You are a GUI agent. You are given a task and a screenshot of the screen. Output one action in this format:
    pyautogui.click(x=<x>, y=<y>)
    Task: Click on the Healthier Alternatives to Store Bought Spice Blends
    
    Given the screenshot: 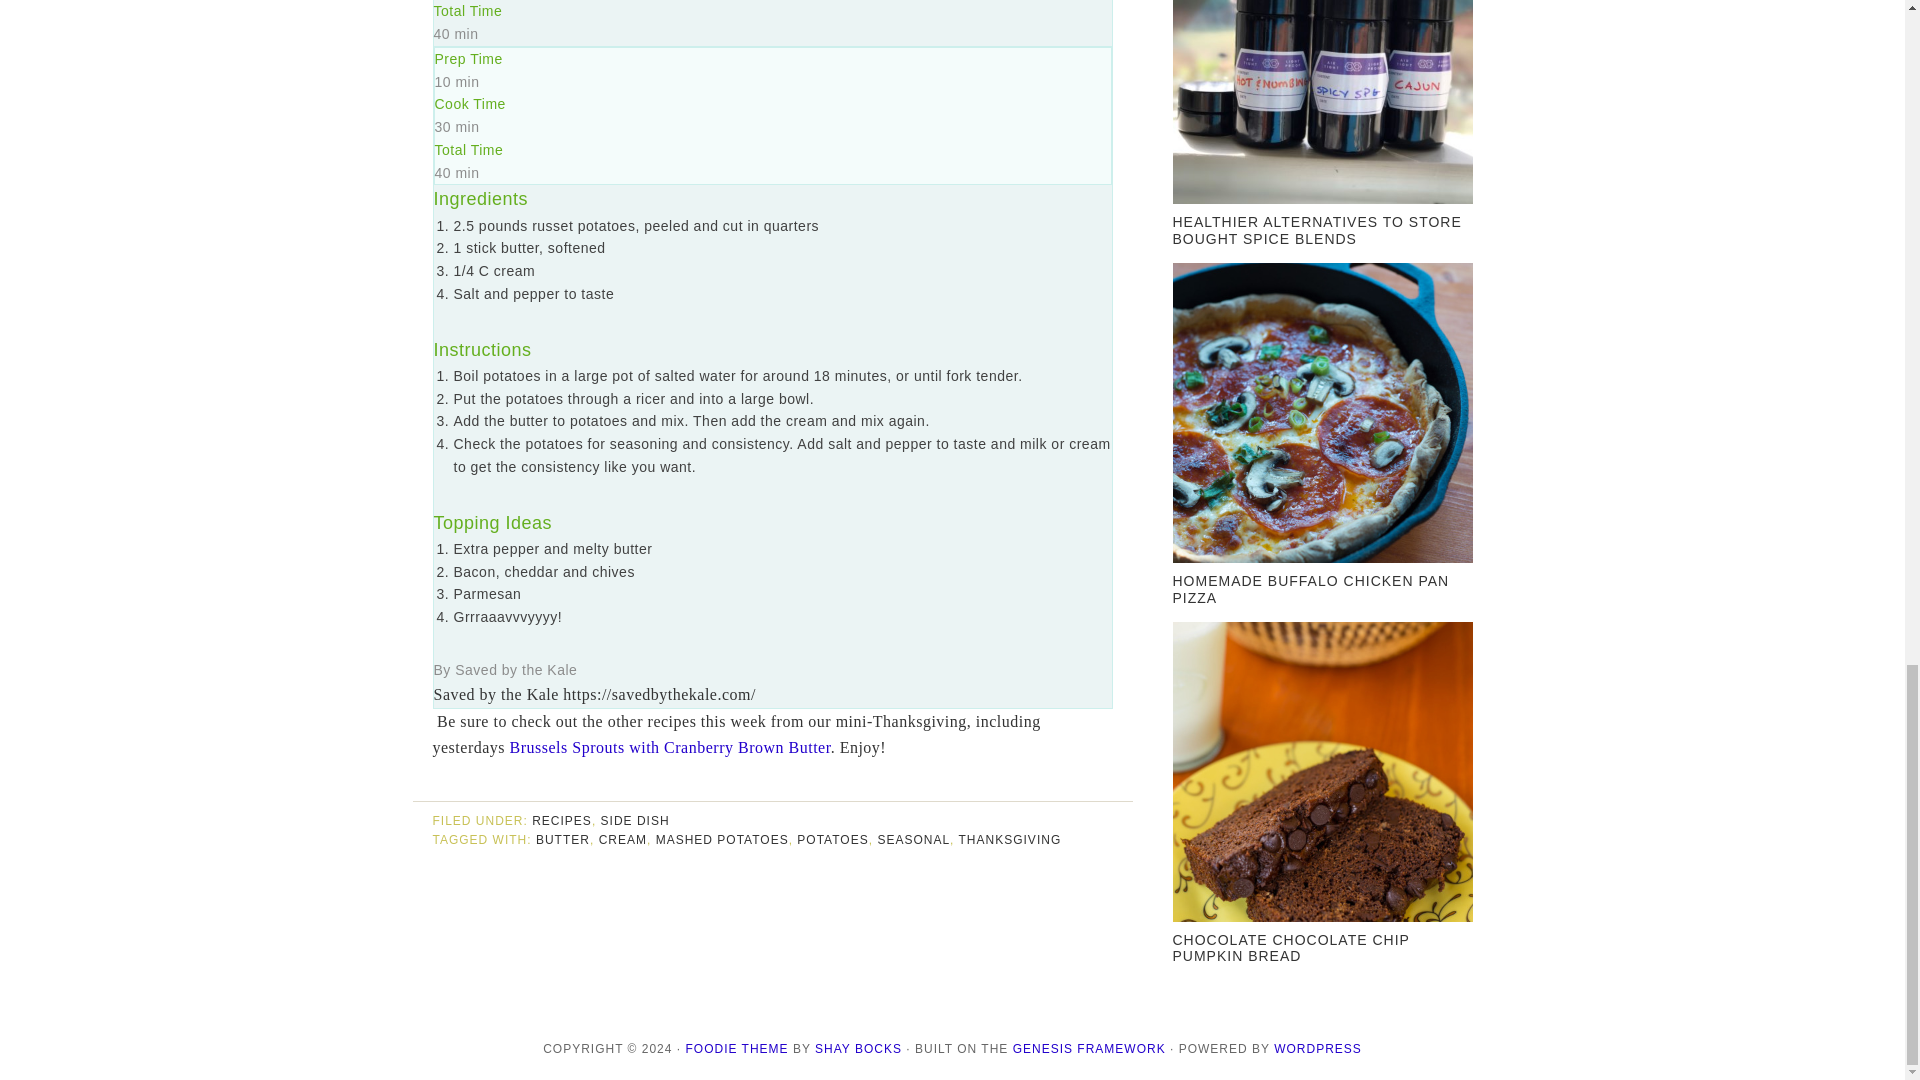 What is the action you would take?
    pyautogui.click(x=1322, y=106)
    